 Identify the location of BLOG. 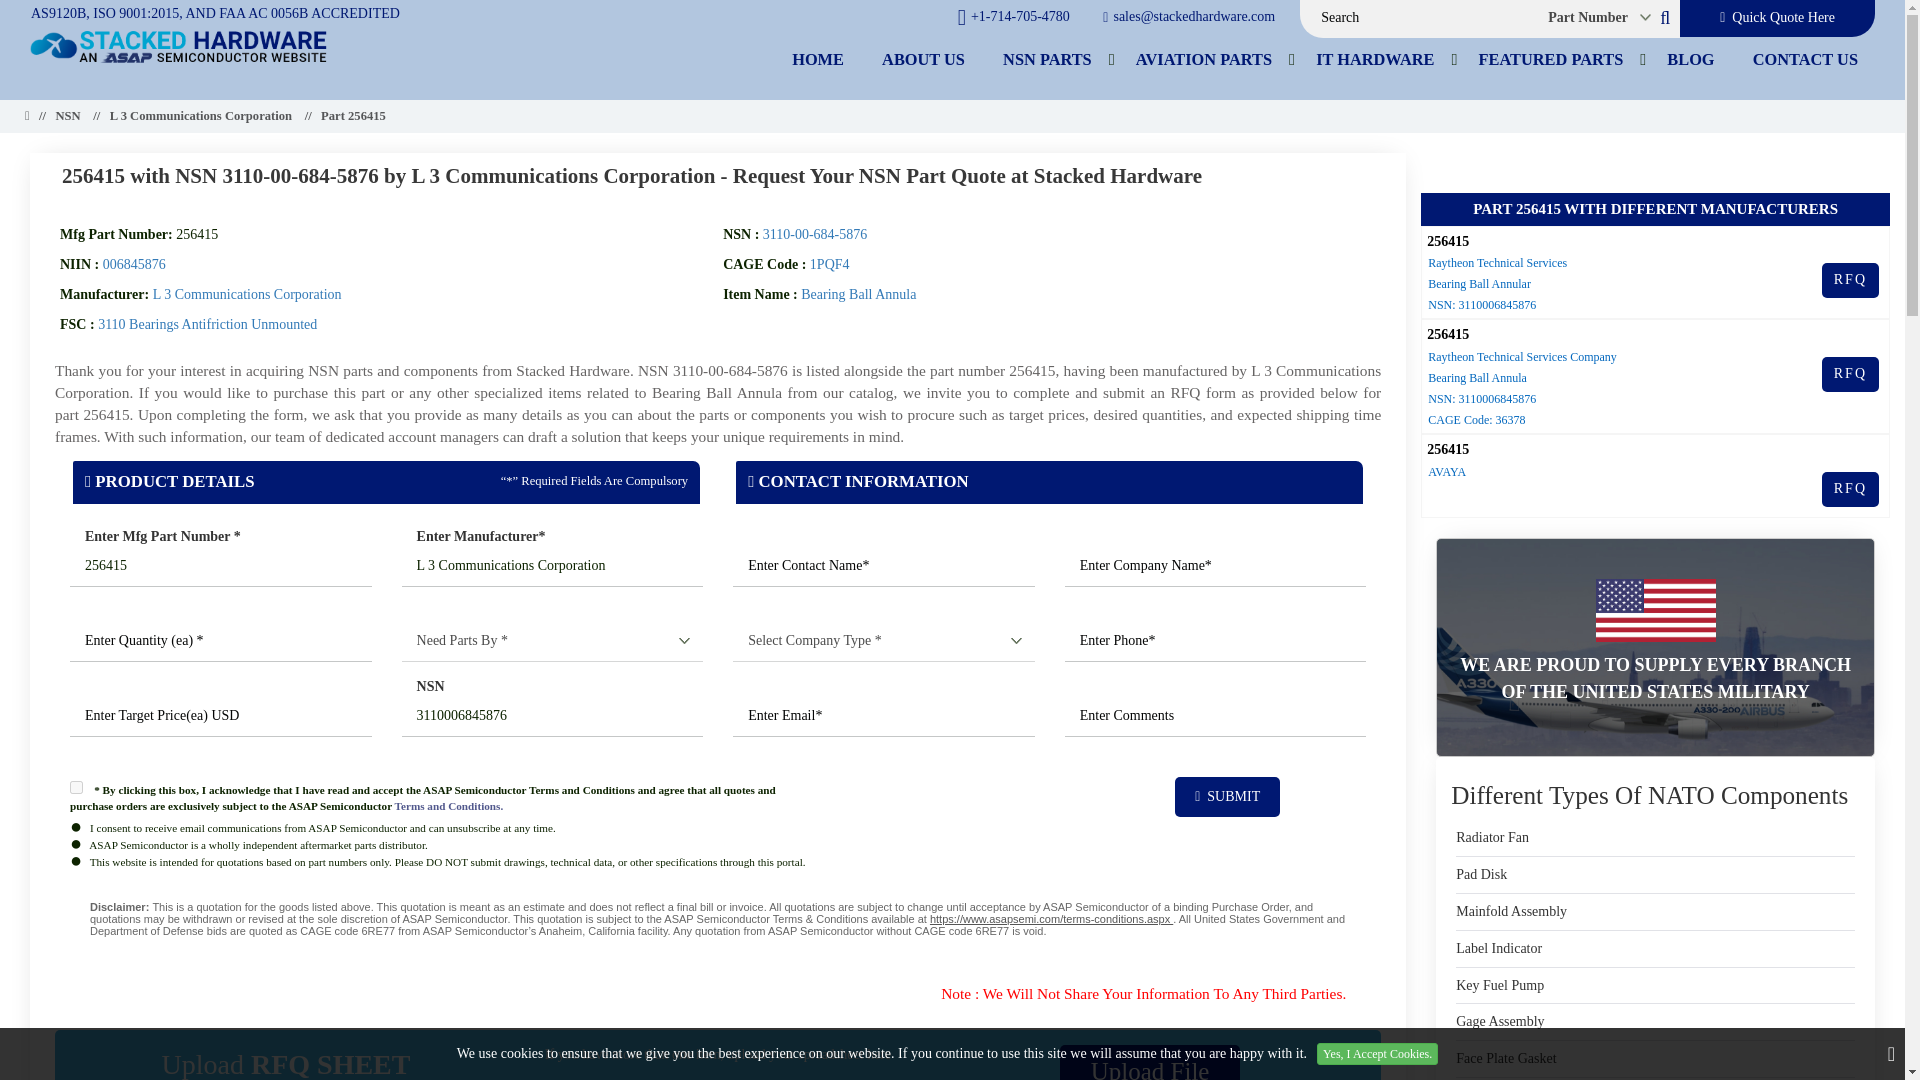
(1690, 59).